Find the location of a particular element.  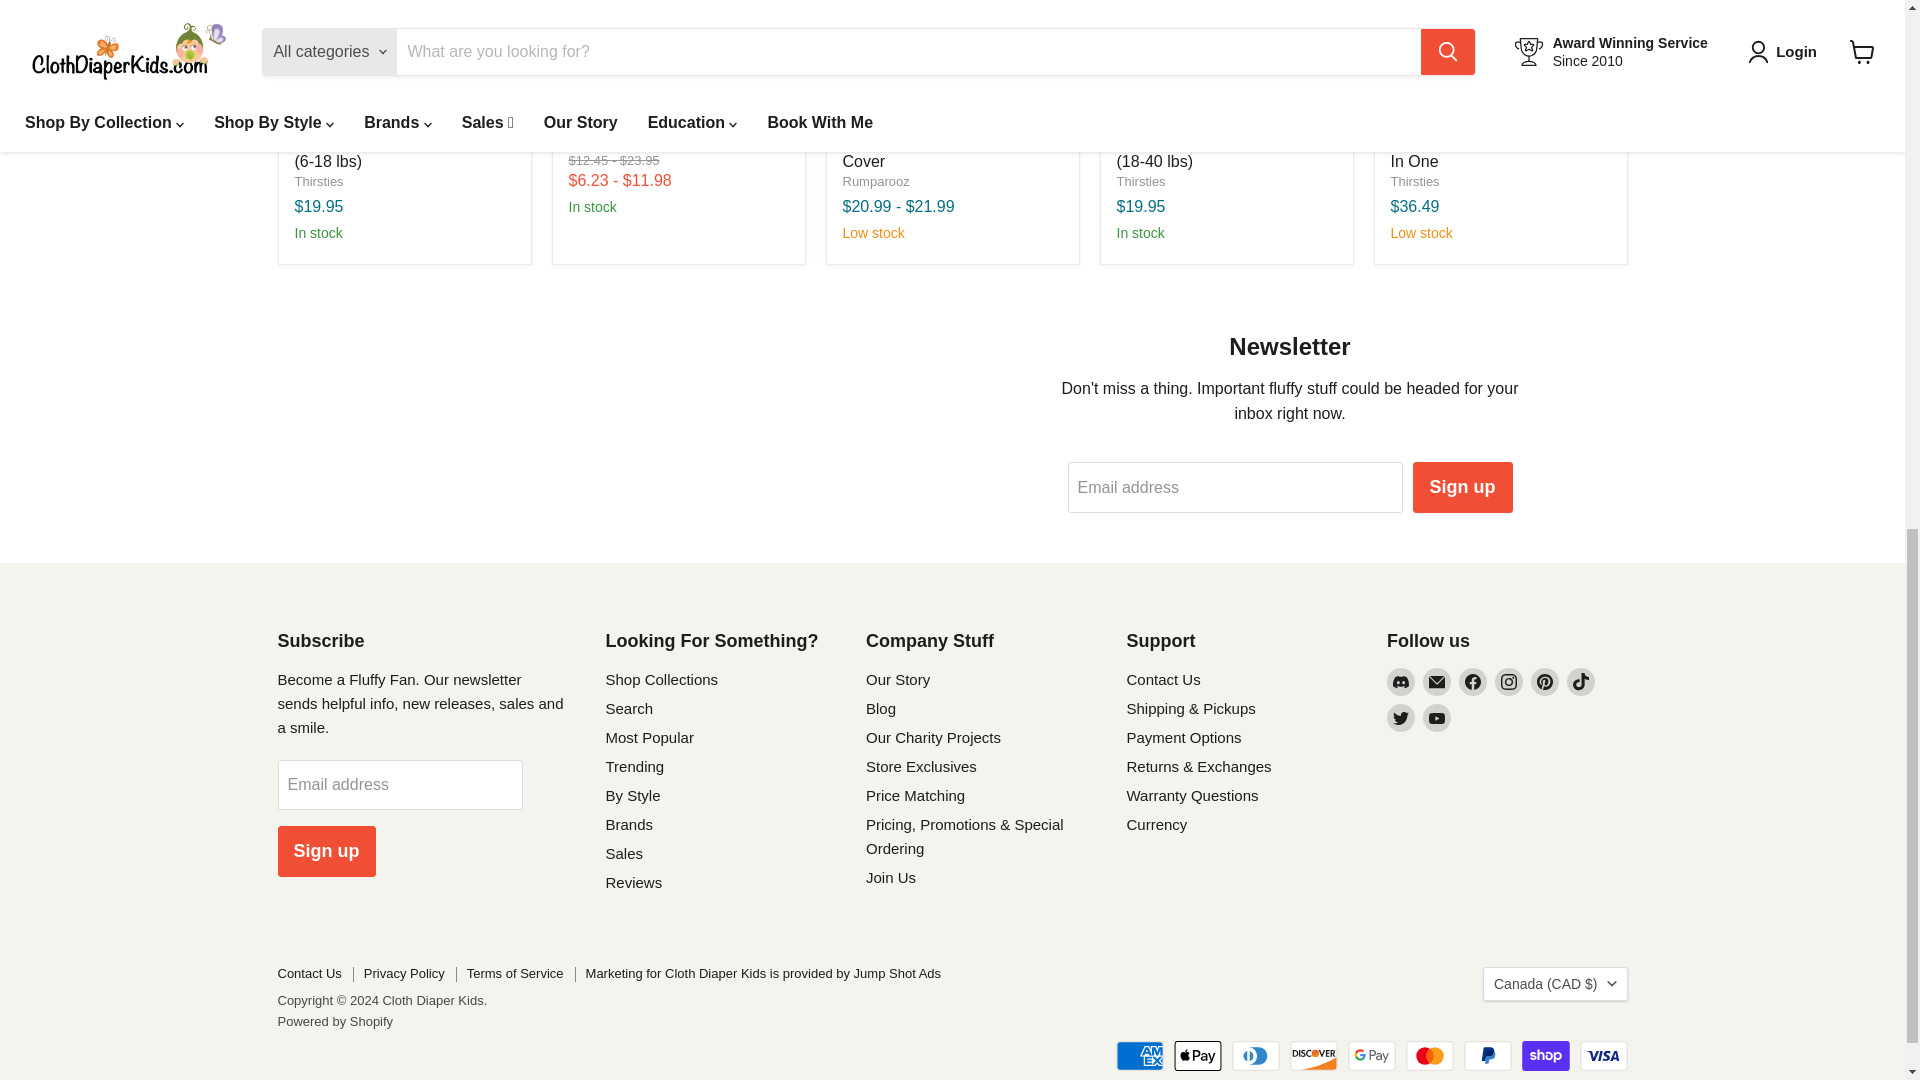

Discord is located at coordinates (1400, 682).